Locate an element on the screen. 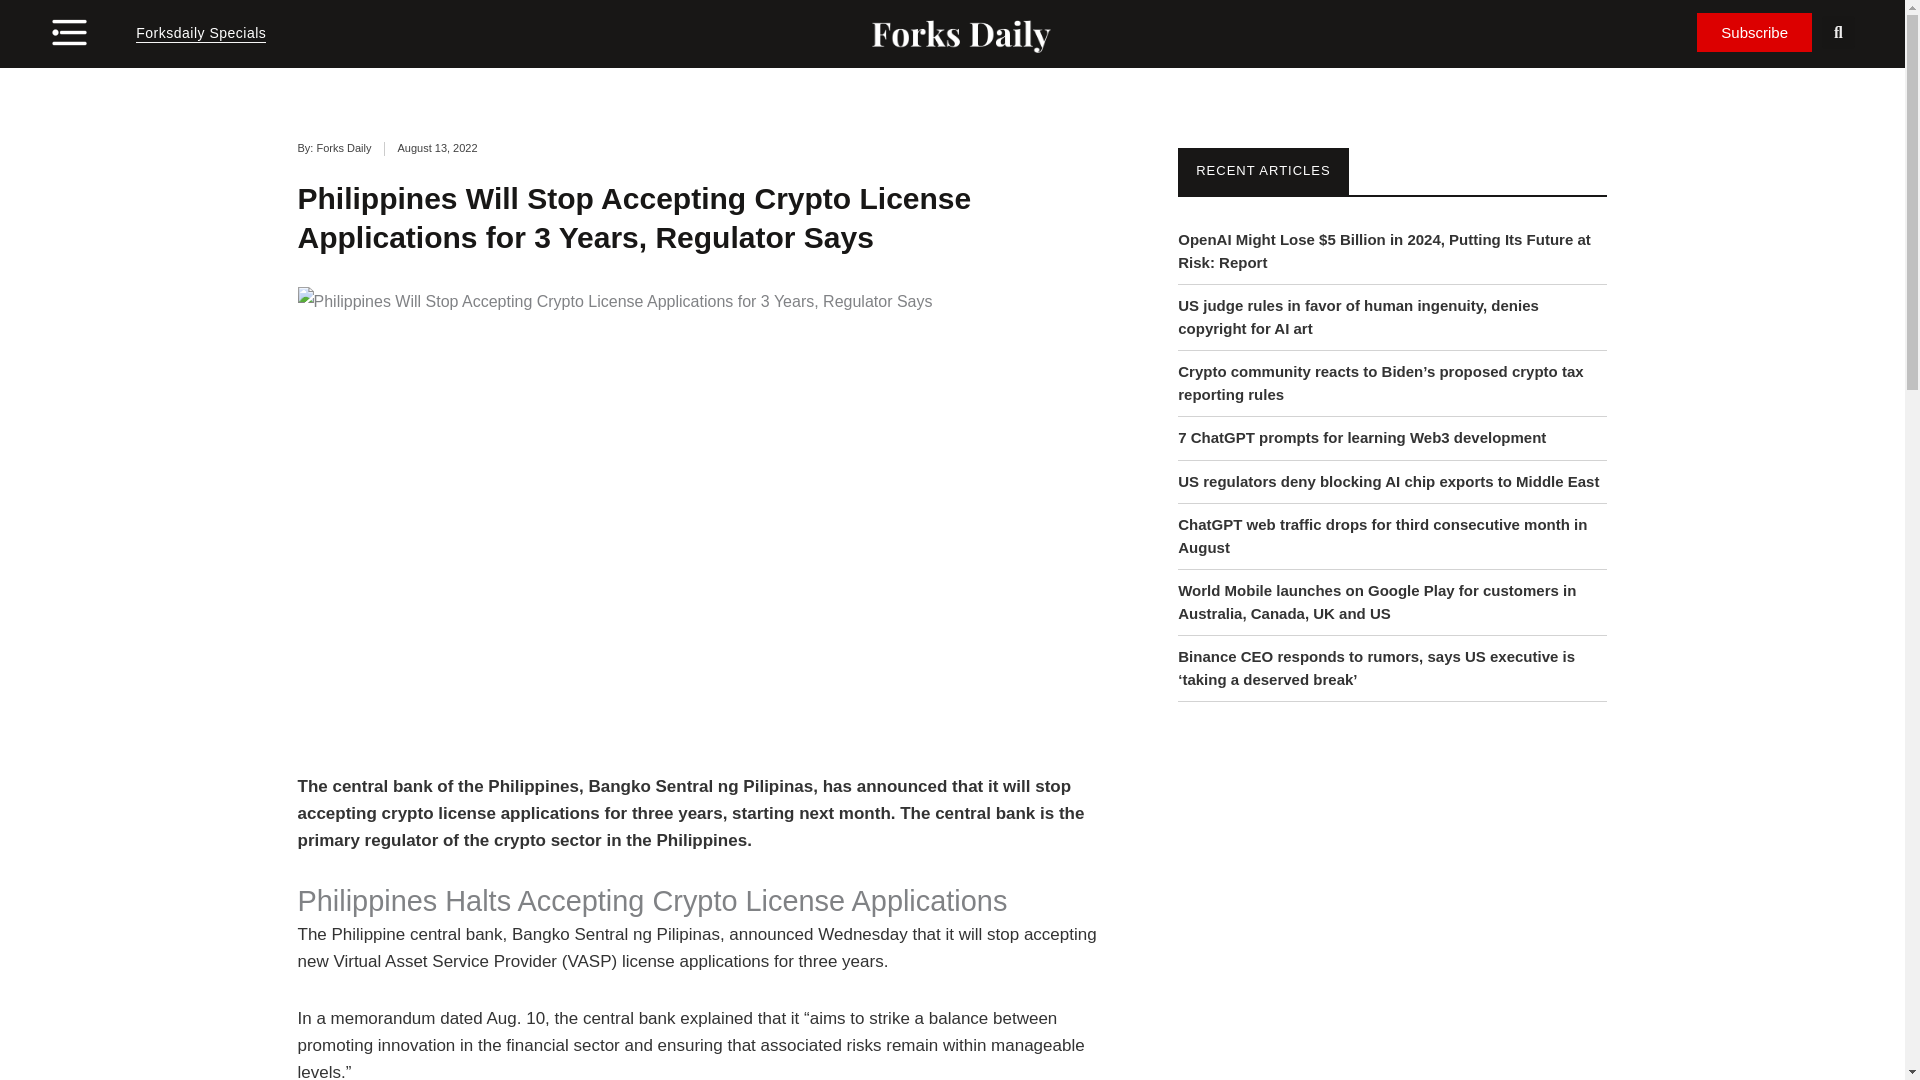 This screenshot has height=1080, width=1920. By: Forks Daily is located at coordinates (334, 148).